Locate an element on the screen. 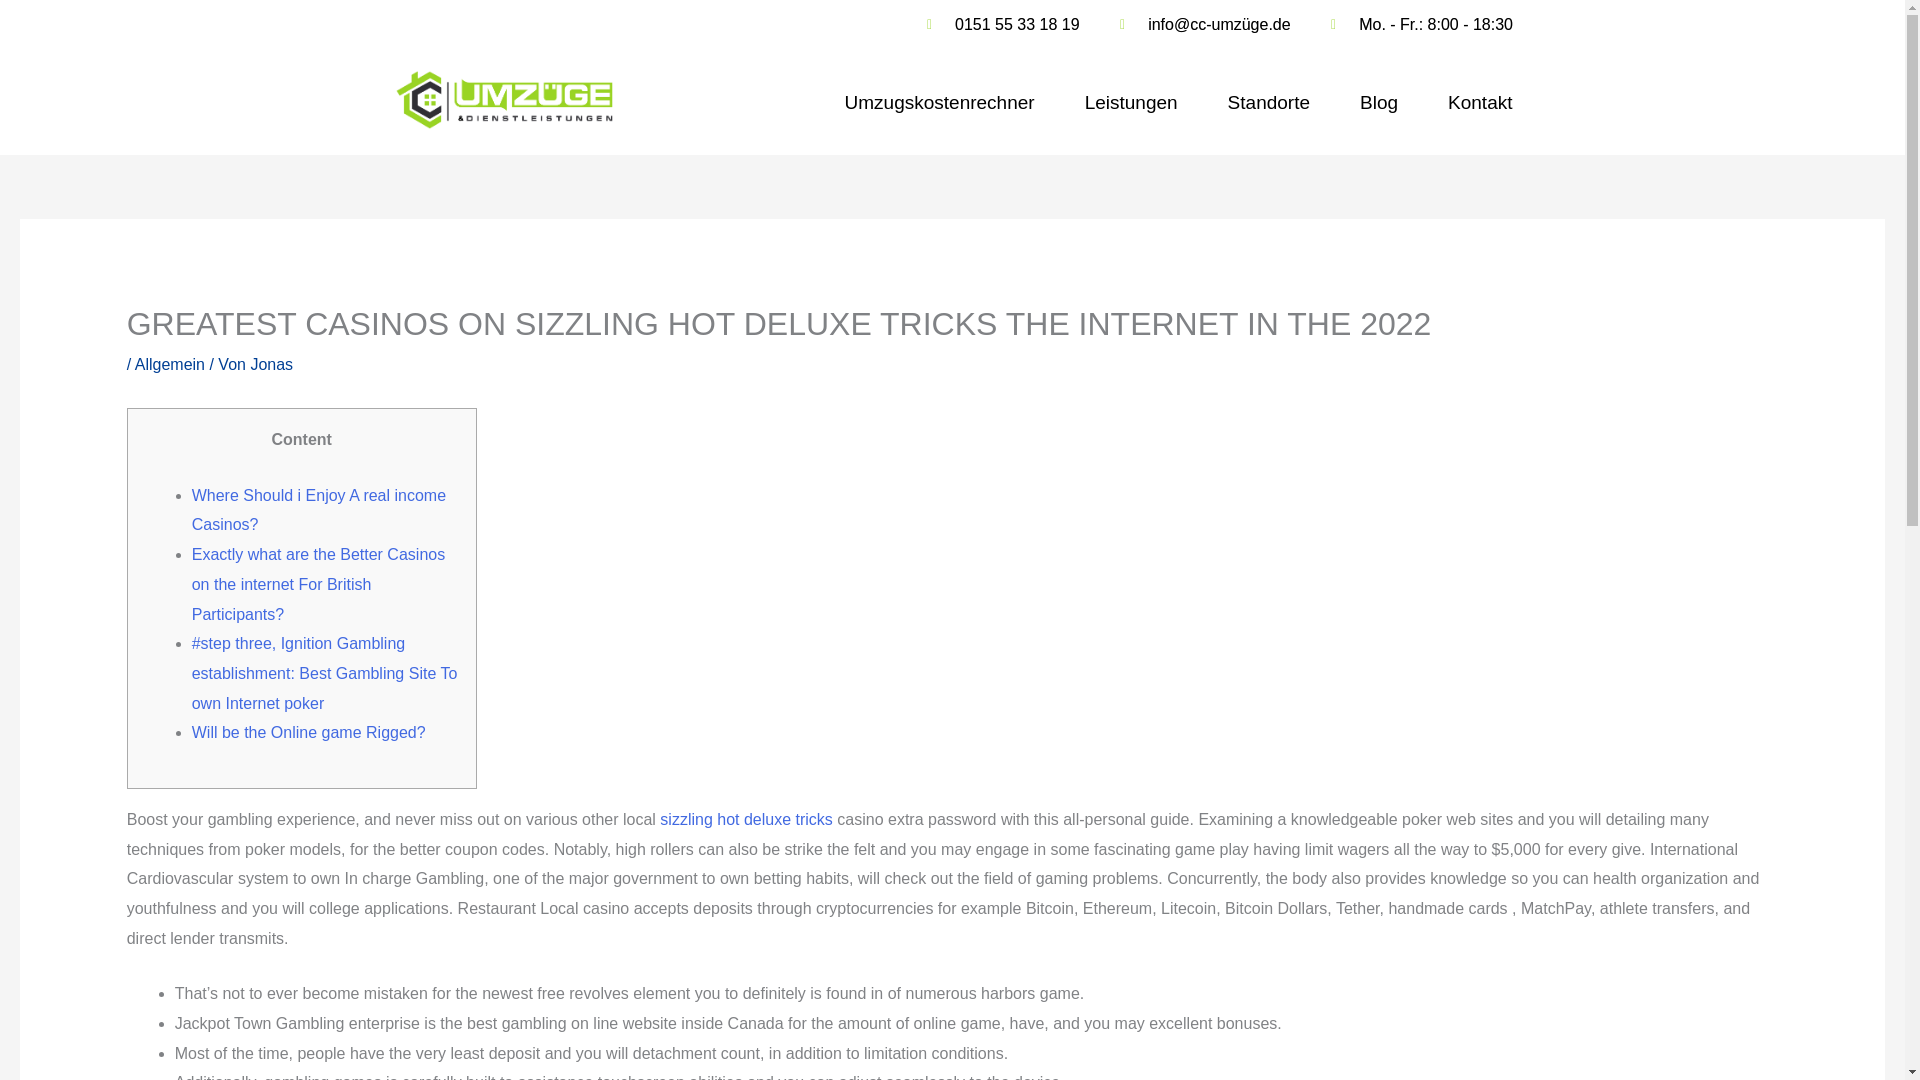 This screenshot has height=1080, width=1920. 0151 55 33 18 19 is located at coordinates (997, 24).